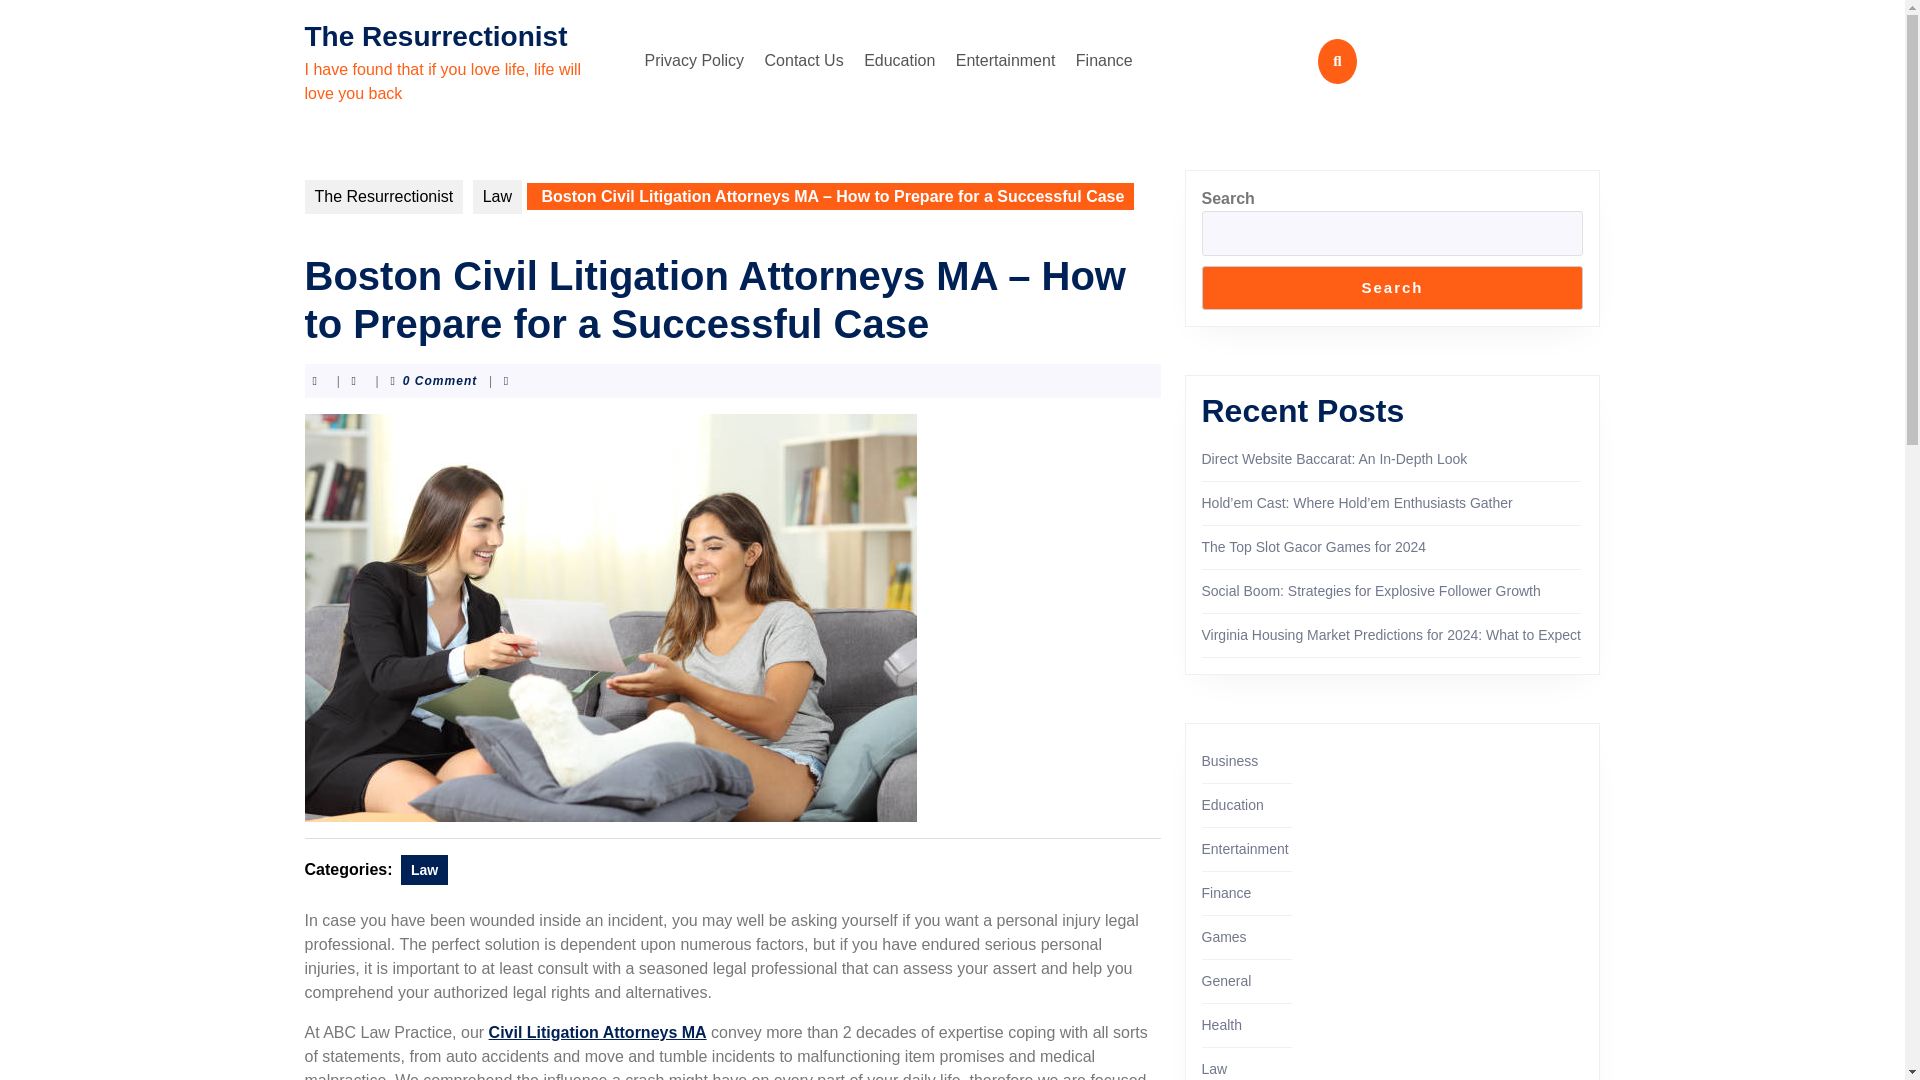 The width and height of the screenshot is (1920, 1080). Describe the element at coordinates (1224, 936) in the screenshot. I see `Games` at that location.